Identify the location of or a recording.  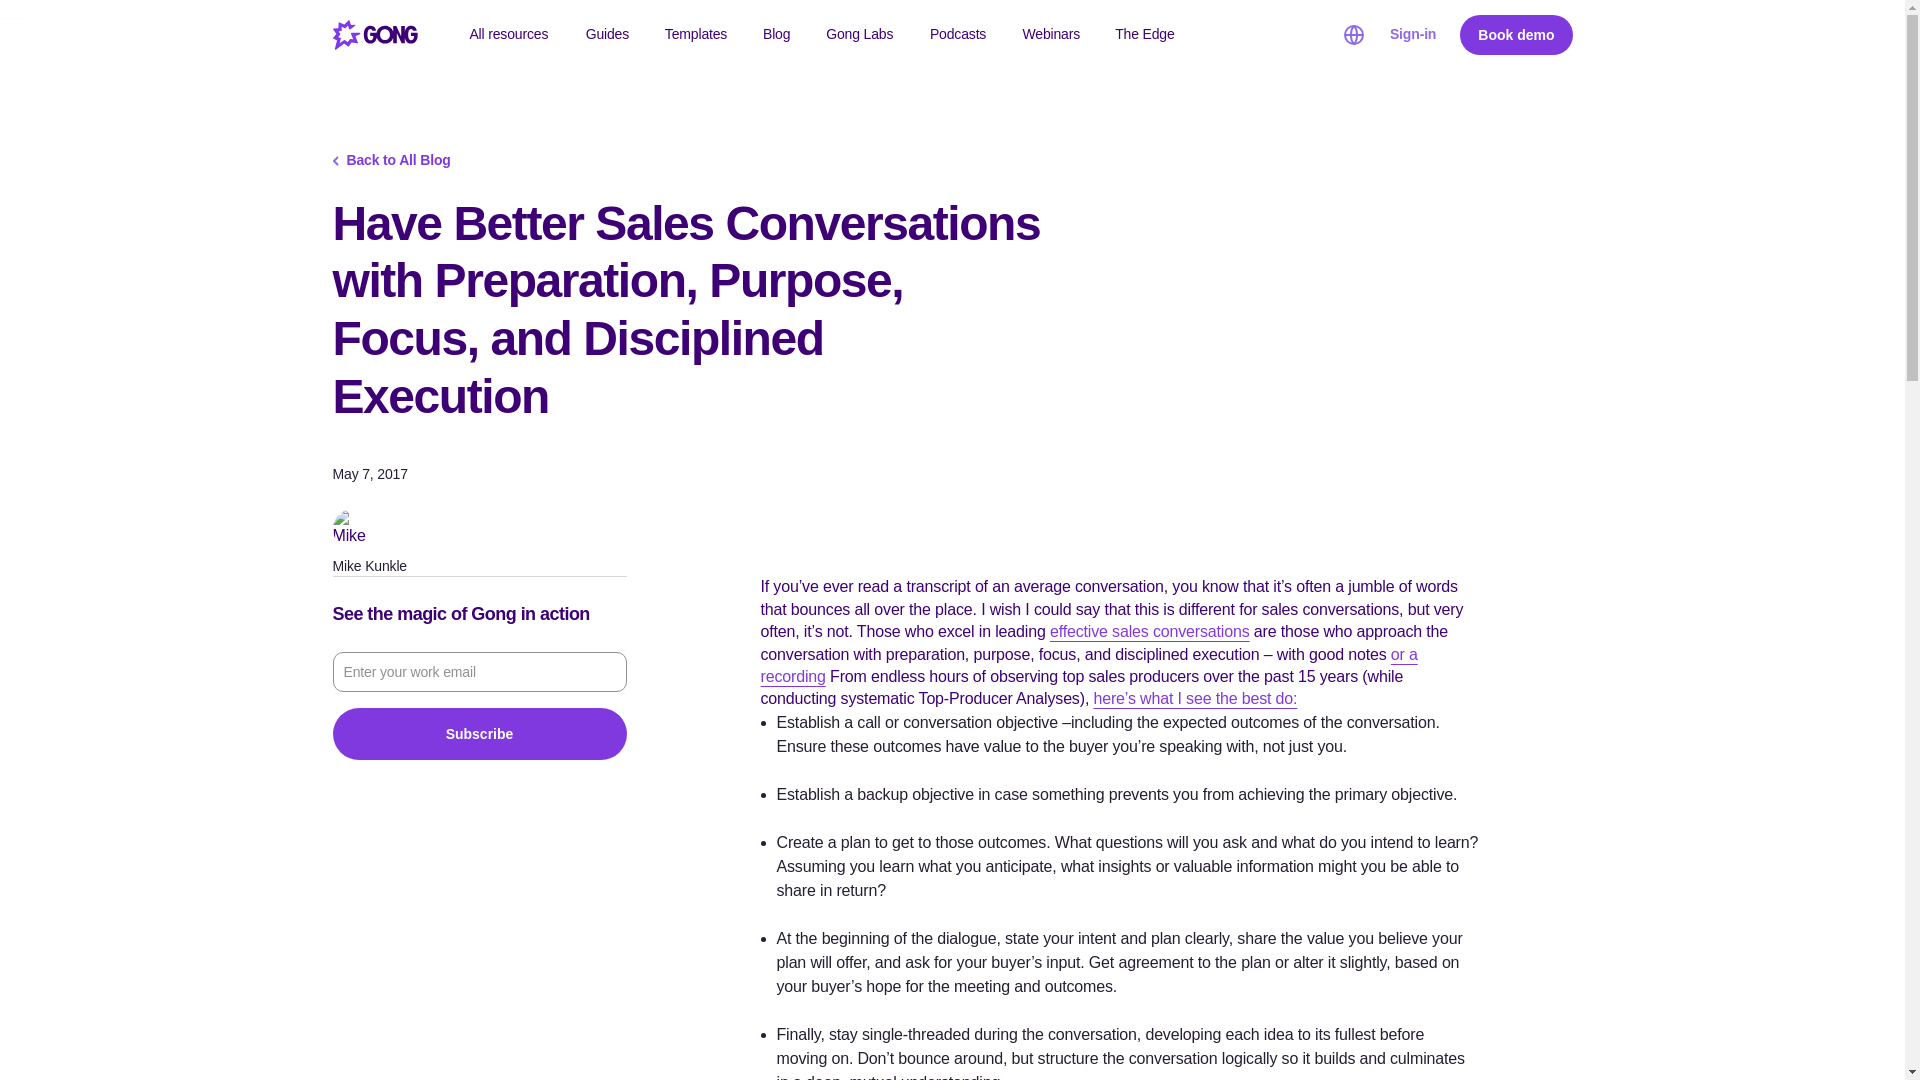
(1088, 664).